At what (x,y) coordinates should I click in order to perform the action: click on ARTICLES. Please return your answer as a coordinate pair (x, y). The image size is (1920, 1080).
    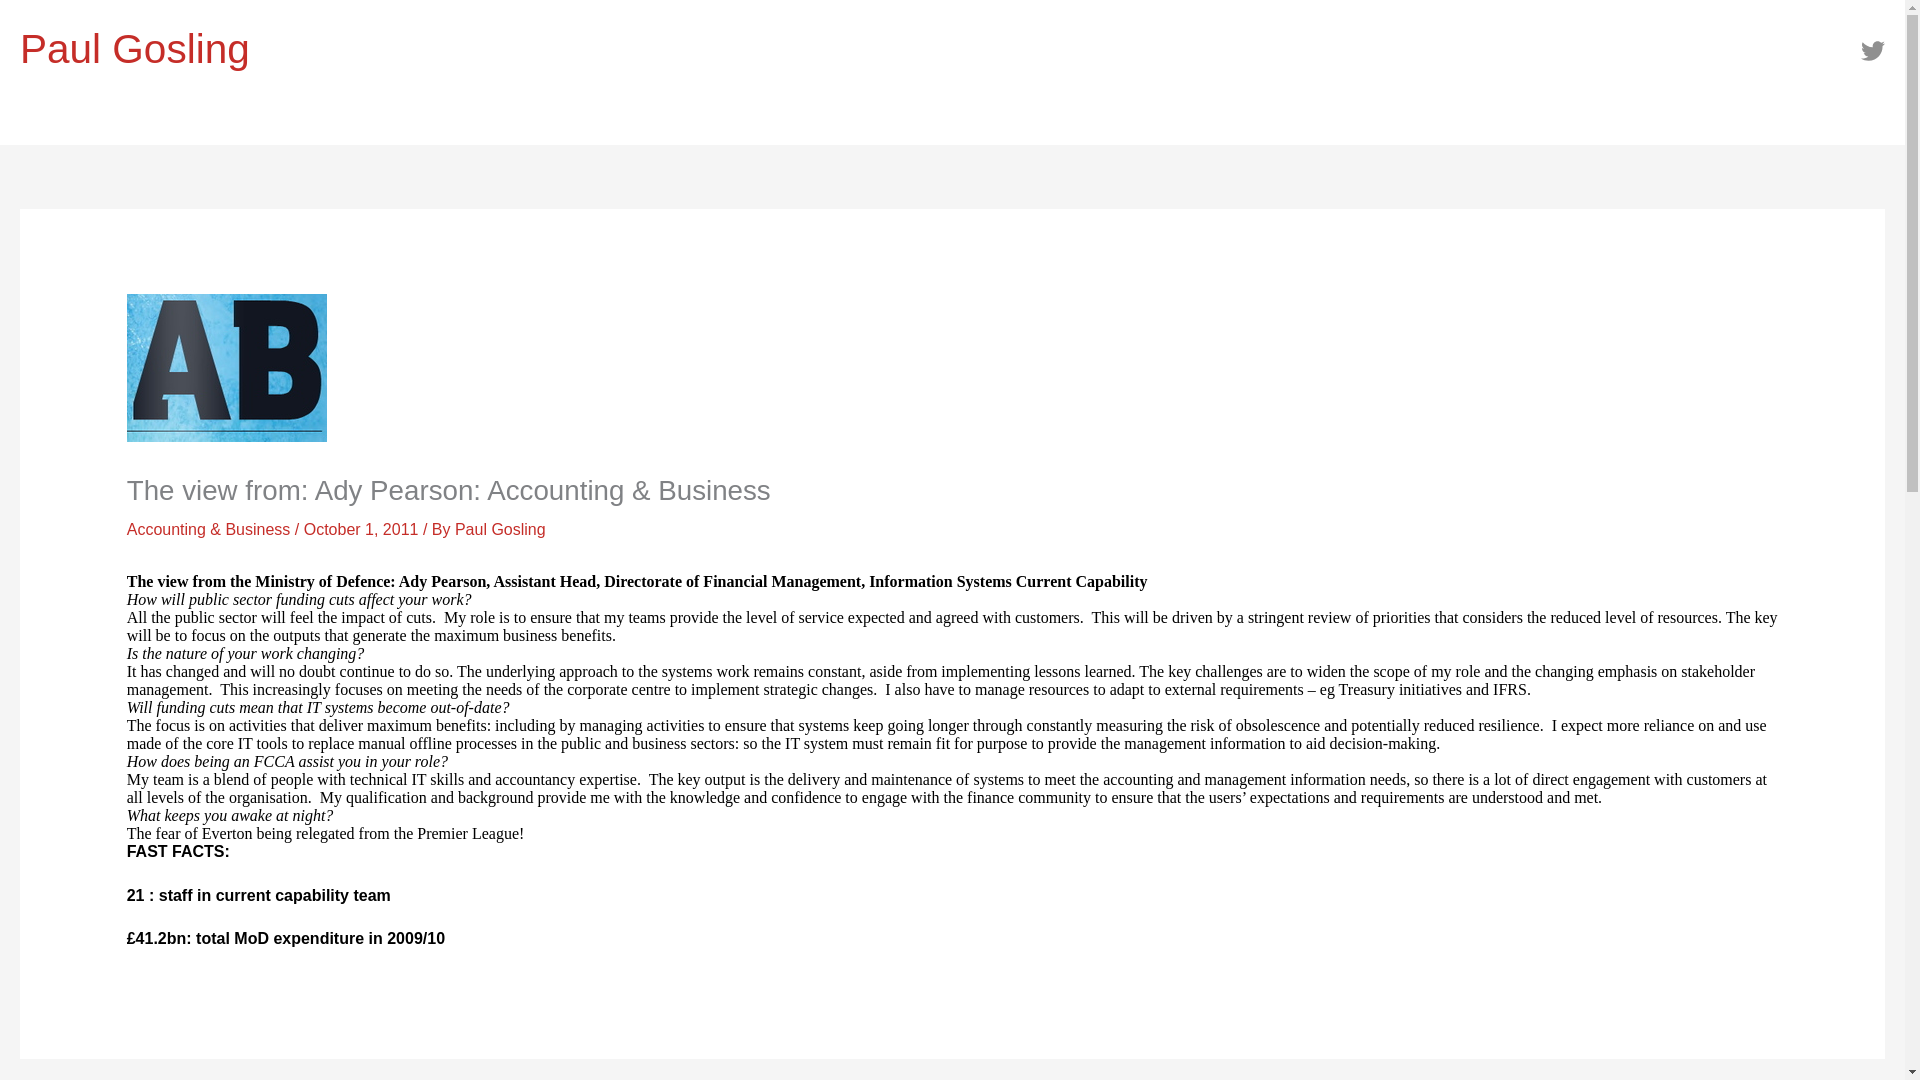
    Looking at the image, I should click on (183, 122).